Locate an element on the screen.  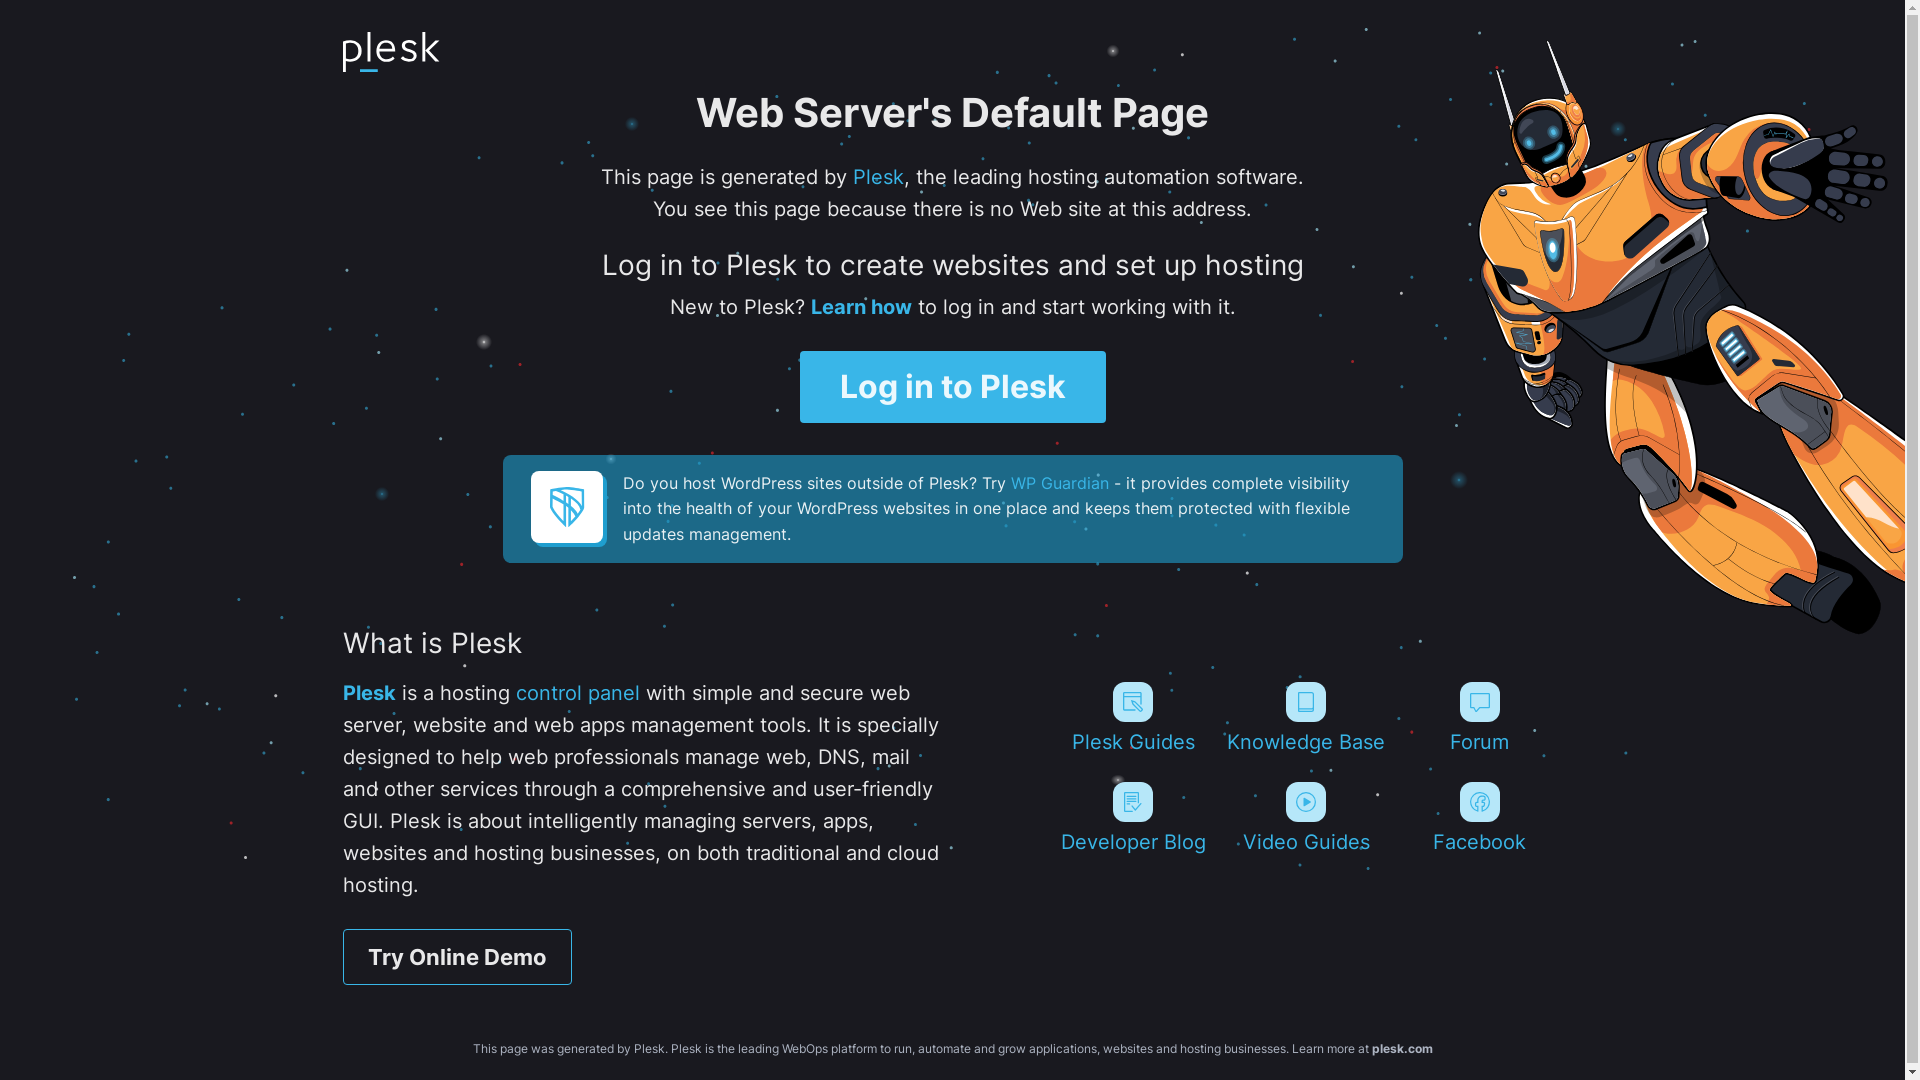
Learn how is located at coordinates (860, 307).